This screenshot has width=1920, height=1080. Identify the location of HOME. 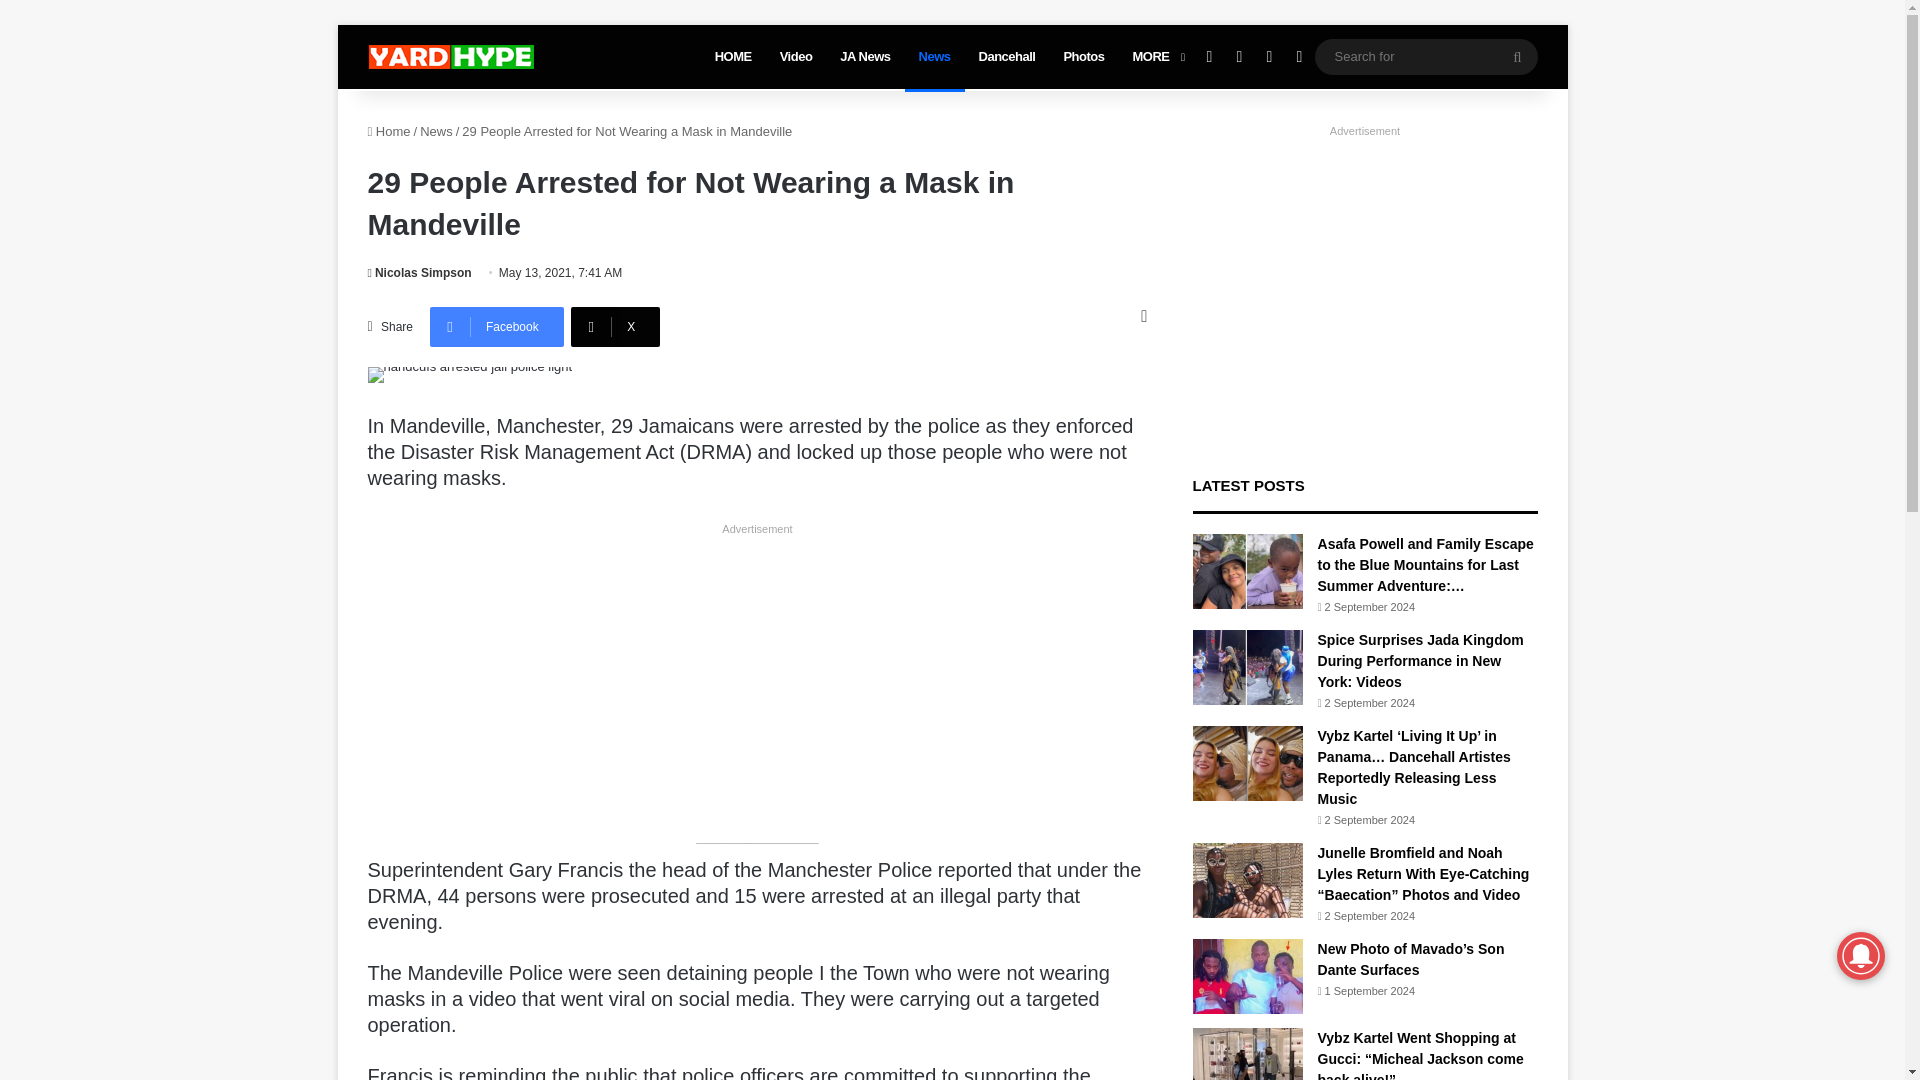
(733, 56).